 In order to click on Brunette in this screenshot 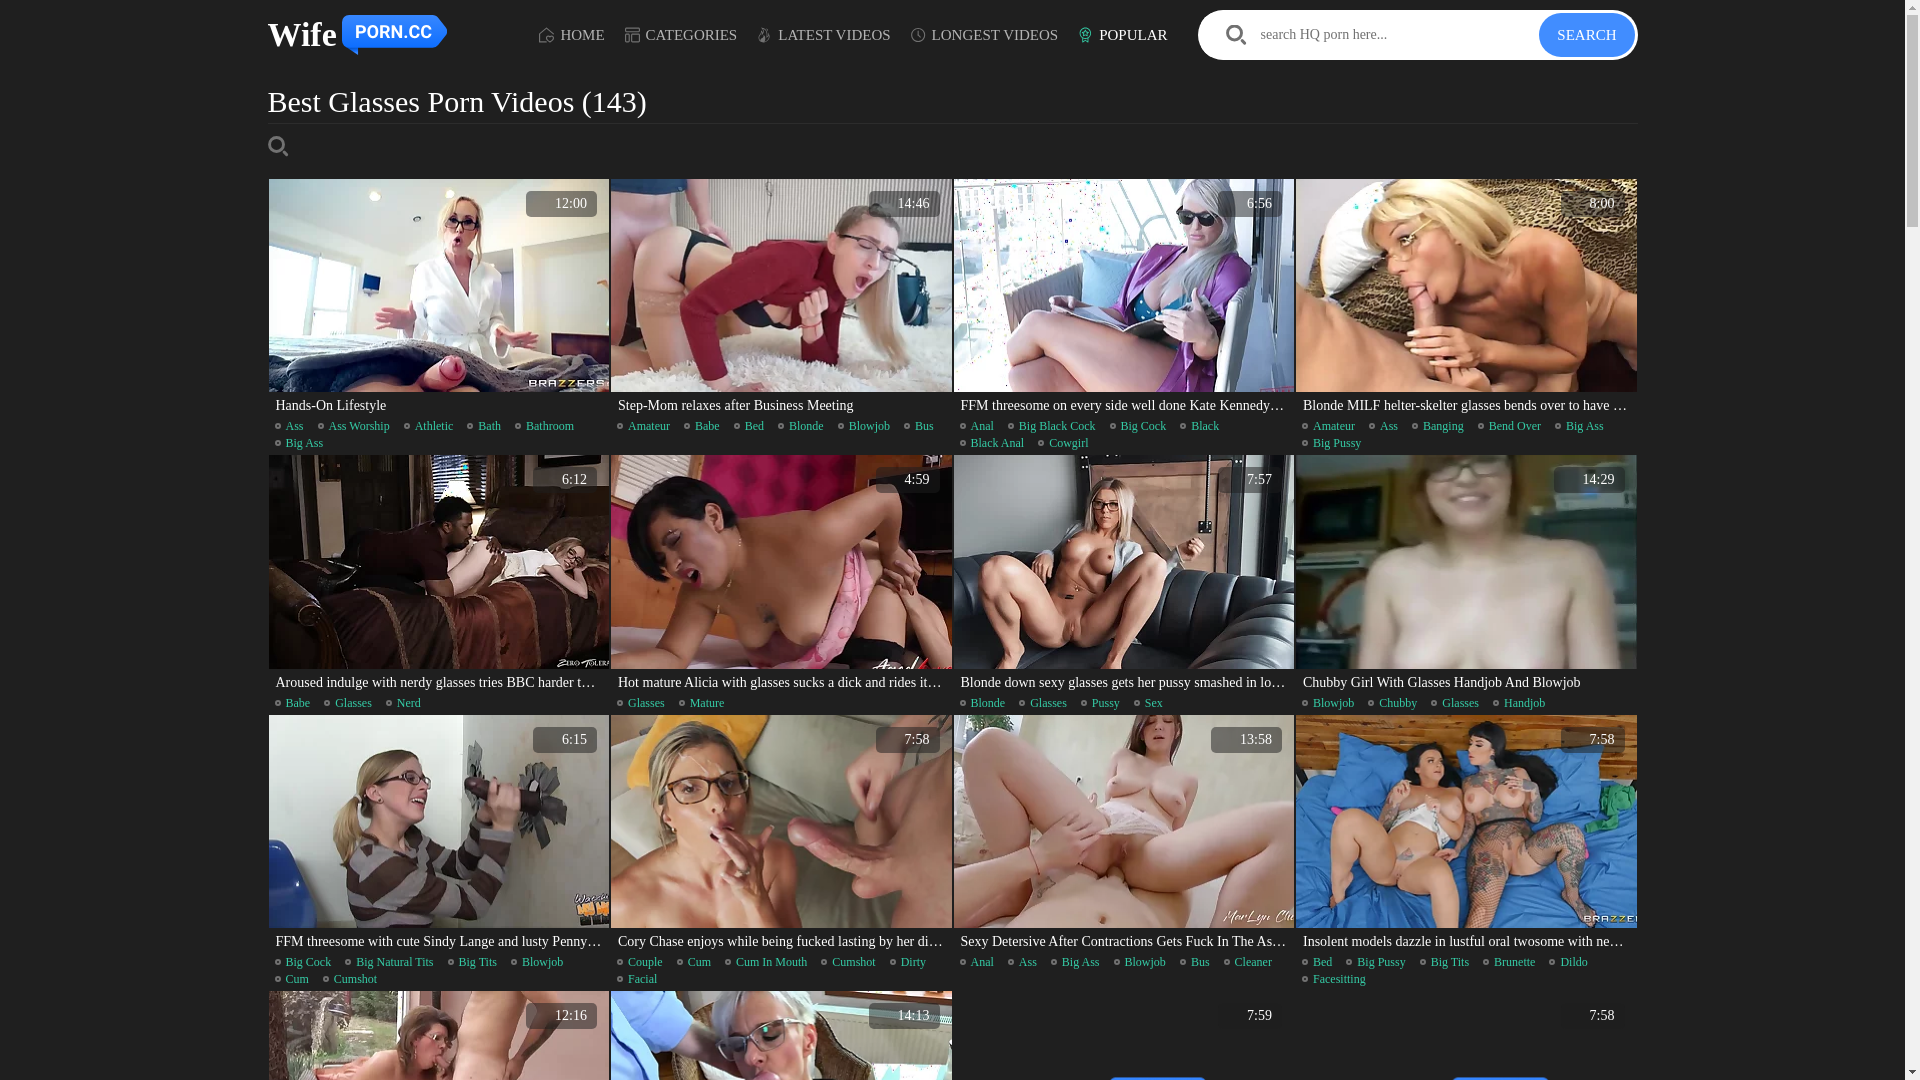, I will do `click(1509, 962)`.